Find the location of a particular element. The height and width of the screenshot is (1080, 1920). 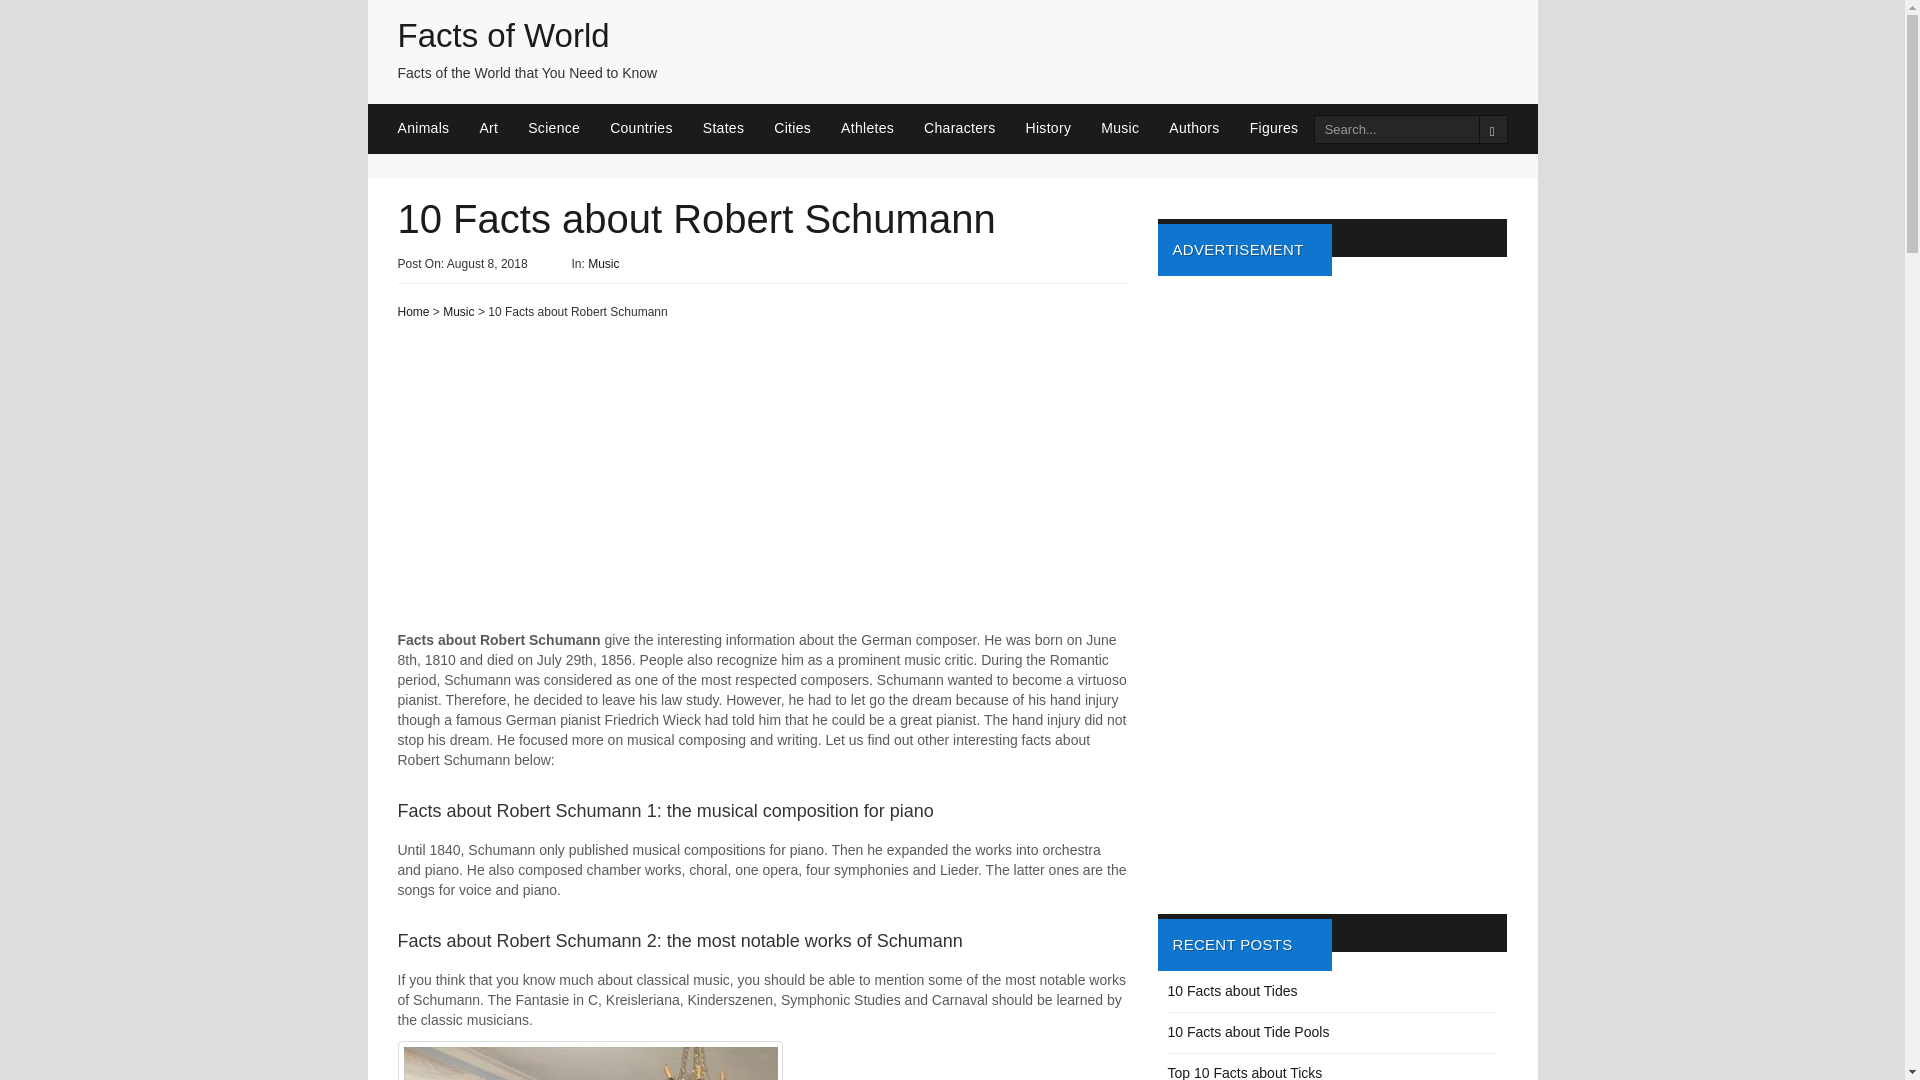

Music is located at coordinates (458, 311).